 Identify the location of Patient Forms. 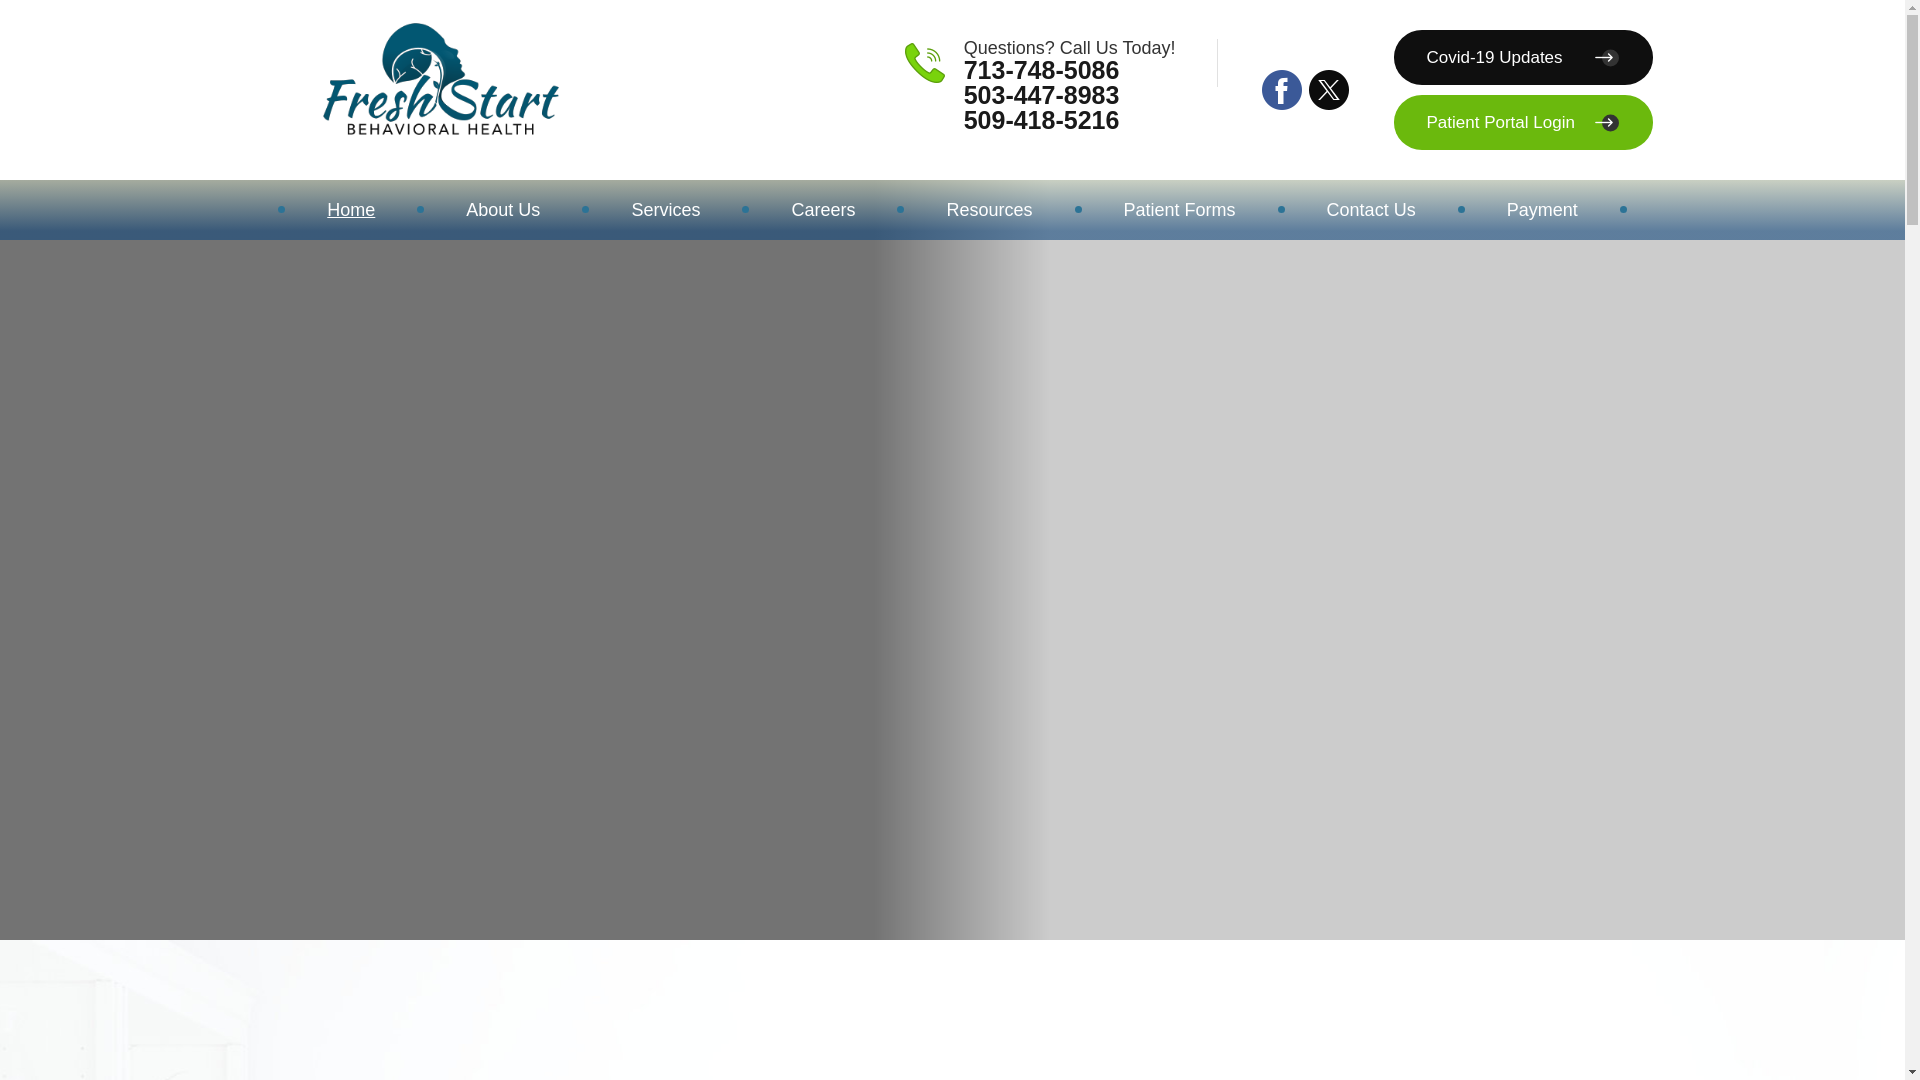
(1179, 210).